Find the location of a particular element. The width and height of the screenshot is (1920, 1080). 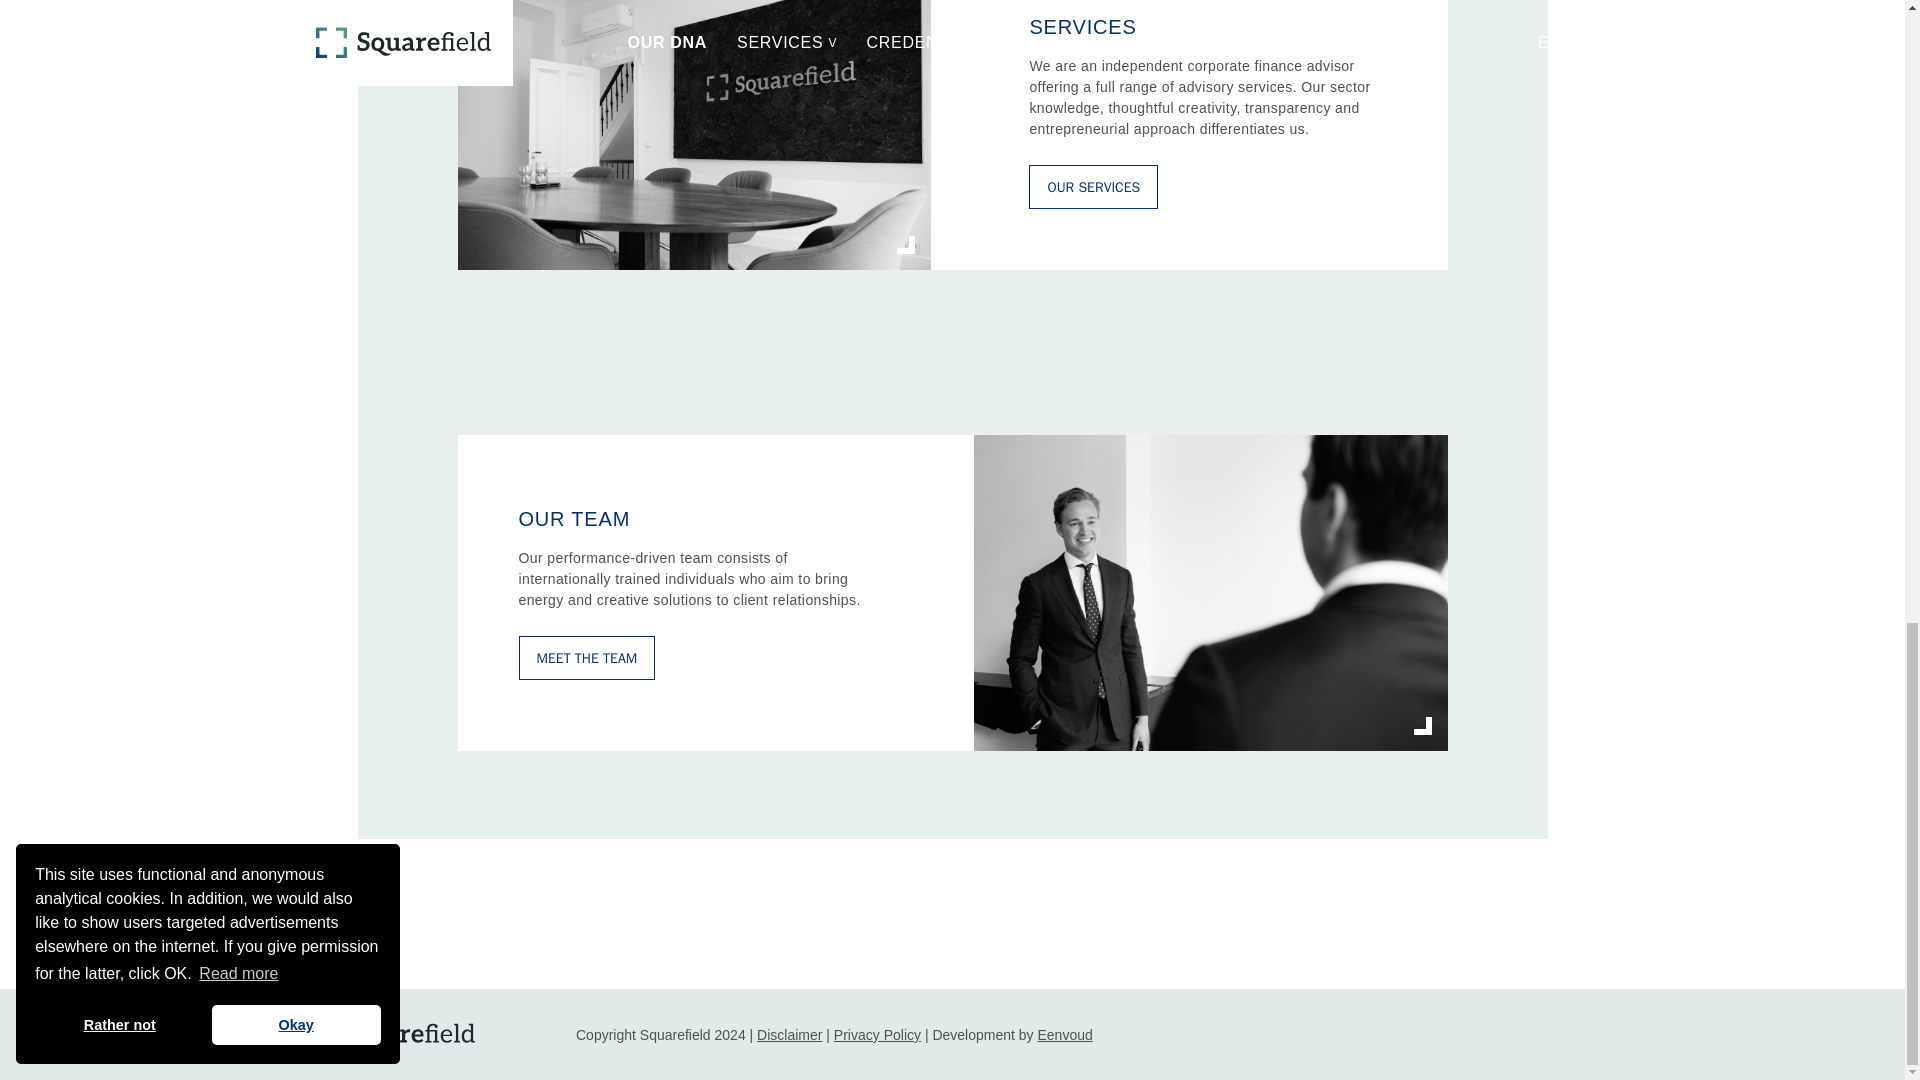

Disclaimer is located at coordinates (788, 1035).